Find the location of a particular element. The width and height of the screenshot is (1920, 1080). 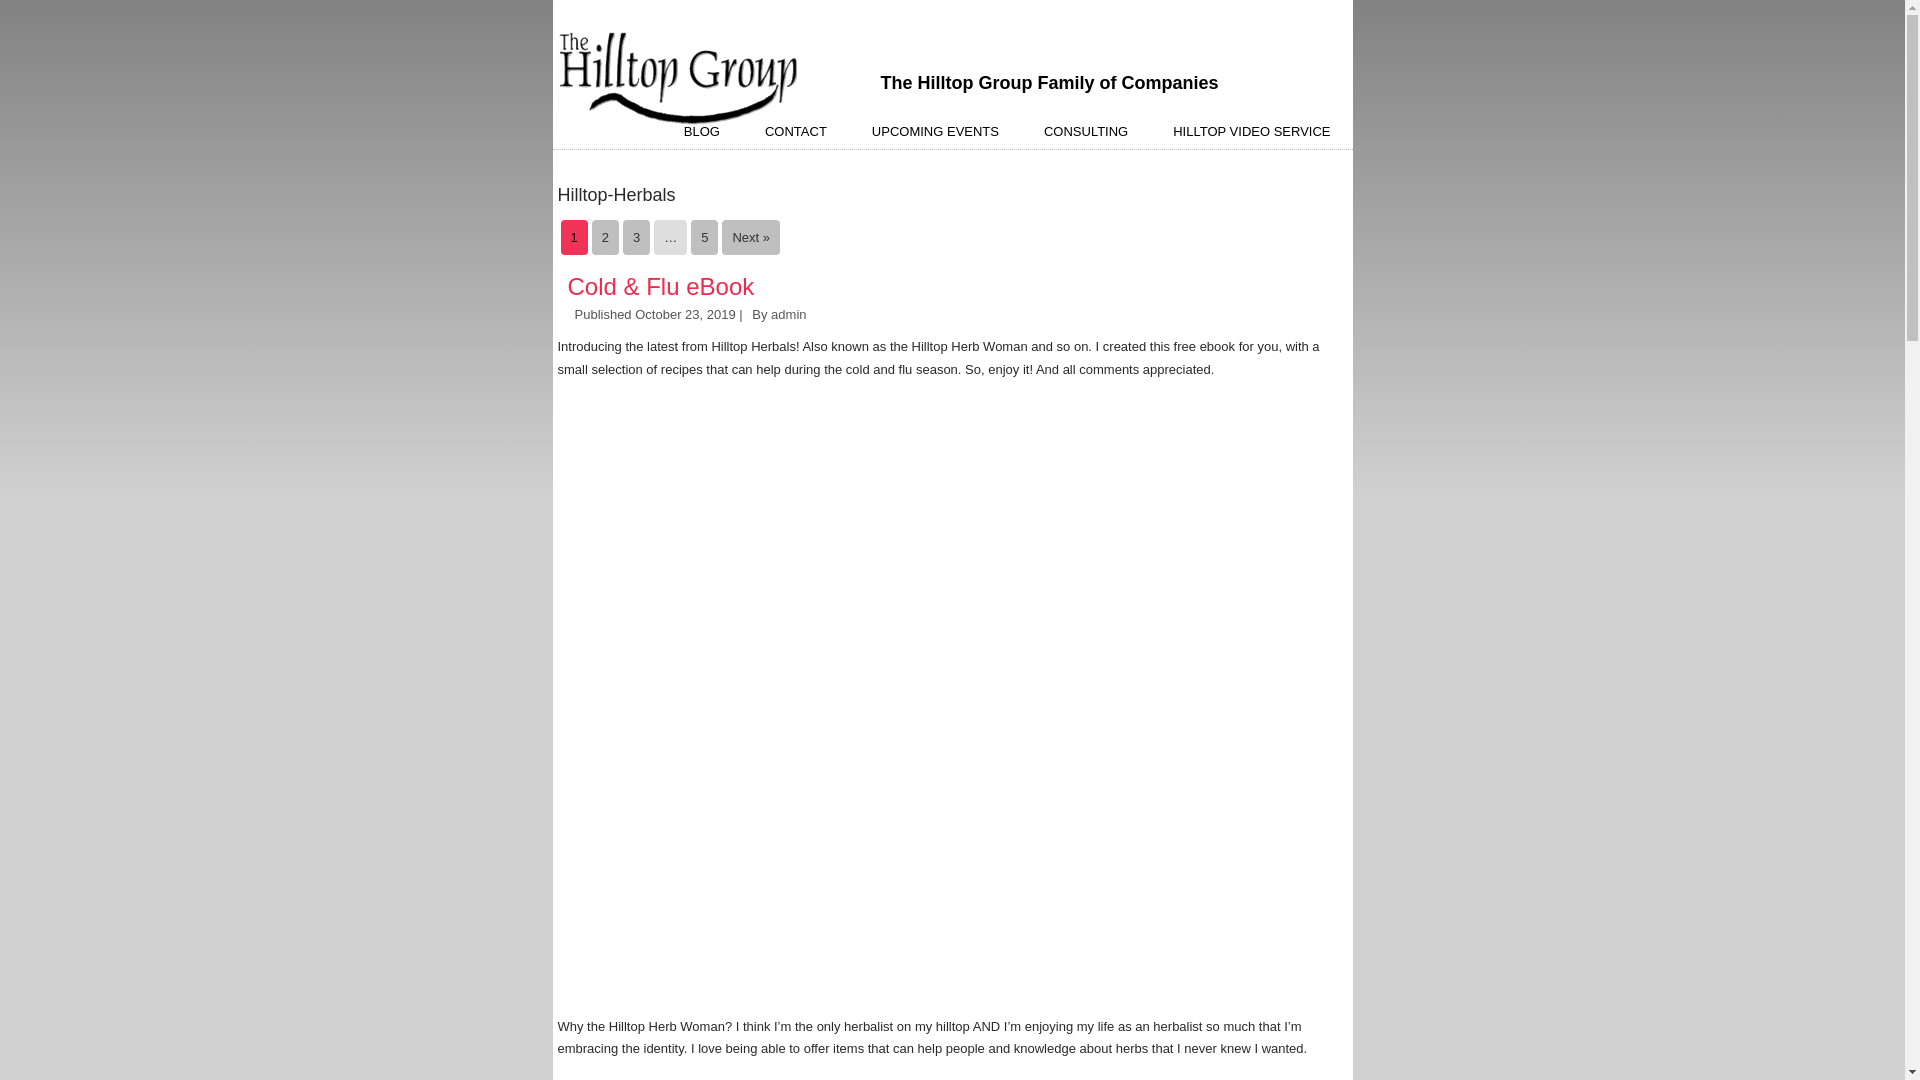

CONTACT is located at coordinates (796, 132).